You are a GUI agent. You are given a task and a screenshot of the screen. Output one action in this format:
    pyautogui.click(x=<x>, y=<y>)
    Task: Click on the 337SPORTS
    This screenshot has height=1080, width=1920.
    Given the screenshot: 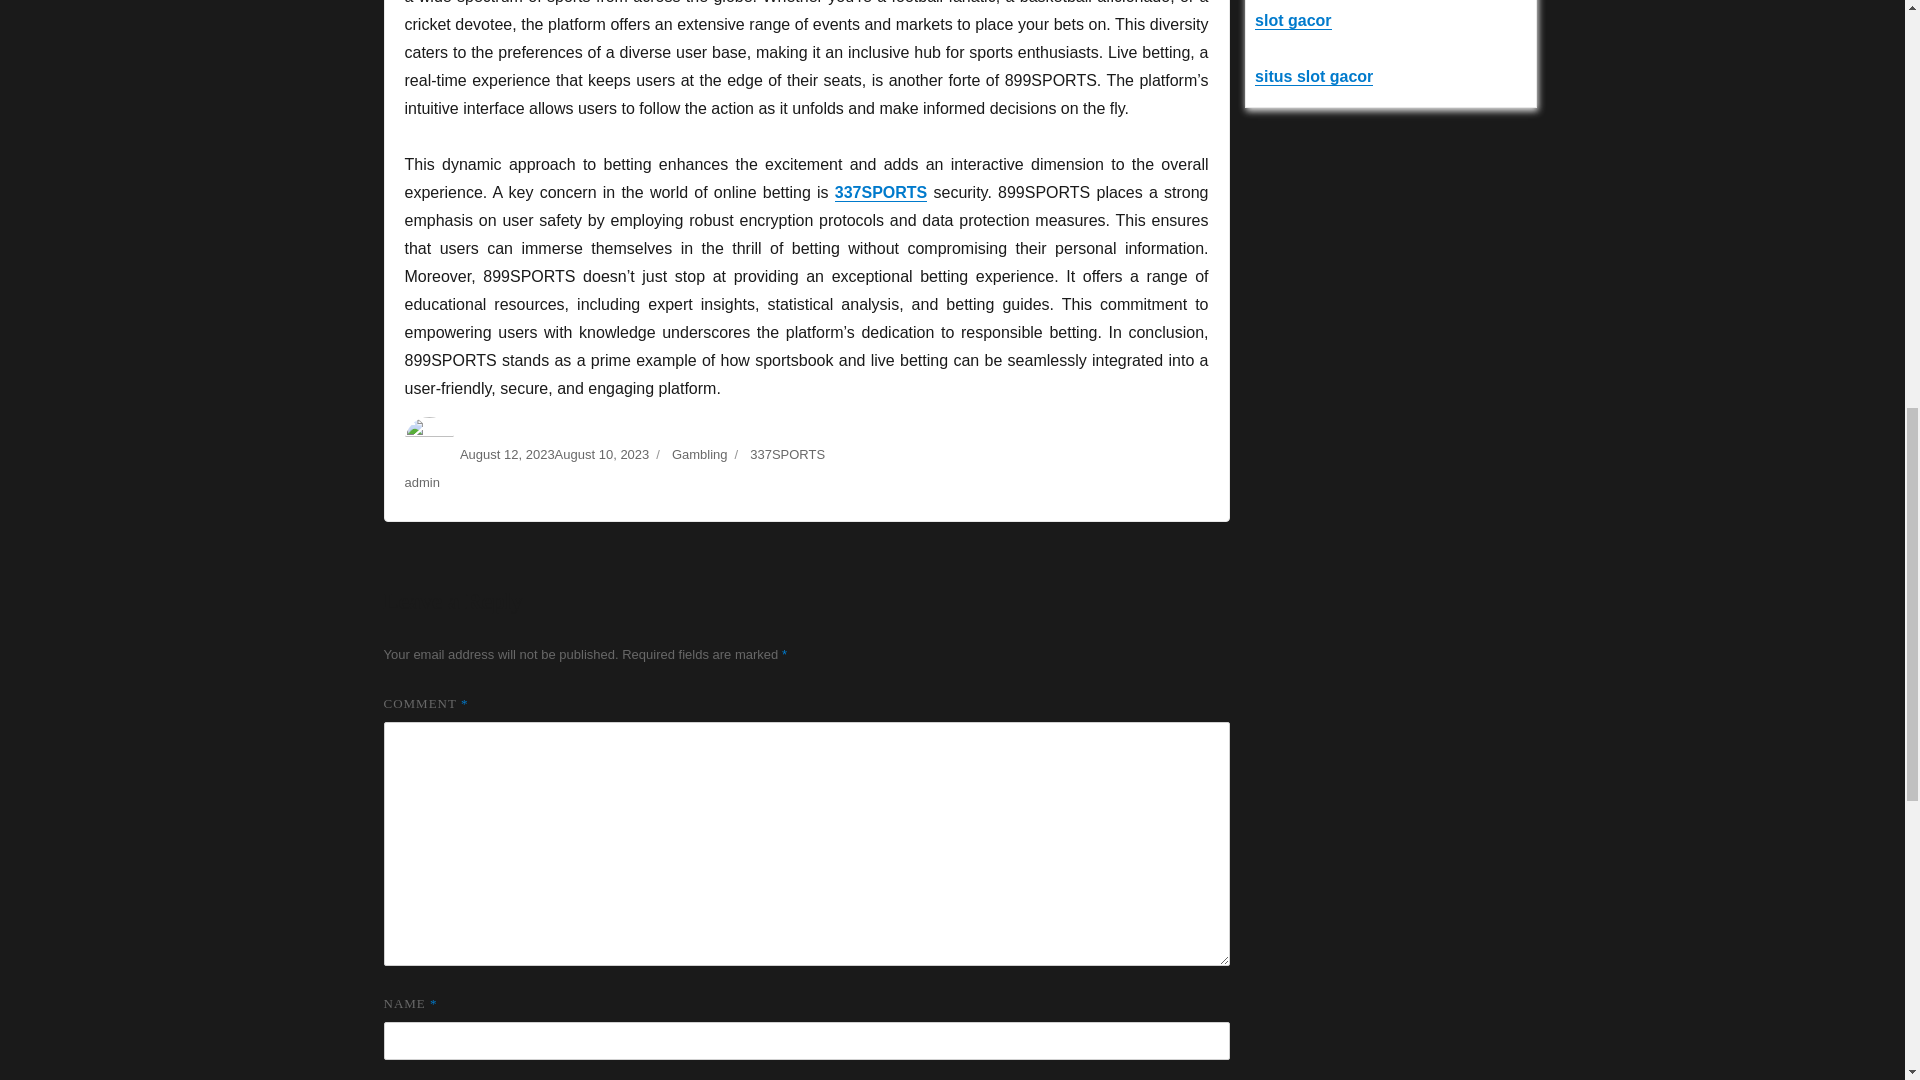 What is the action you would take?
    pyautogui.click(x=788, y=454)
    